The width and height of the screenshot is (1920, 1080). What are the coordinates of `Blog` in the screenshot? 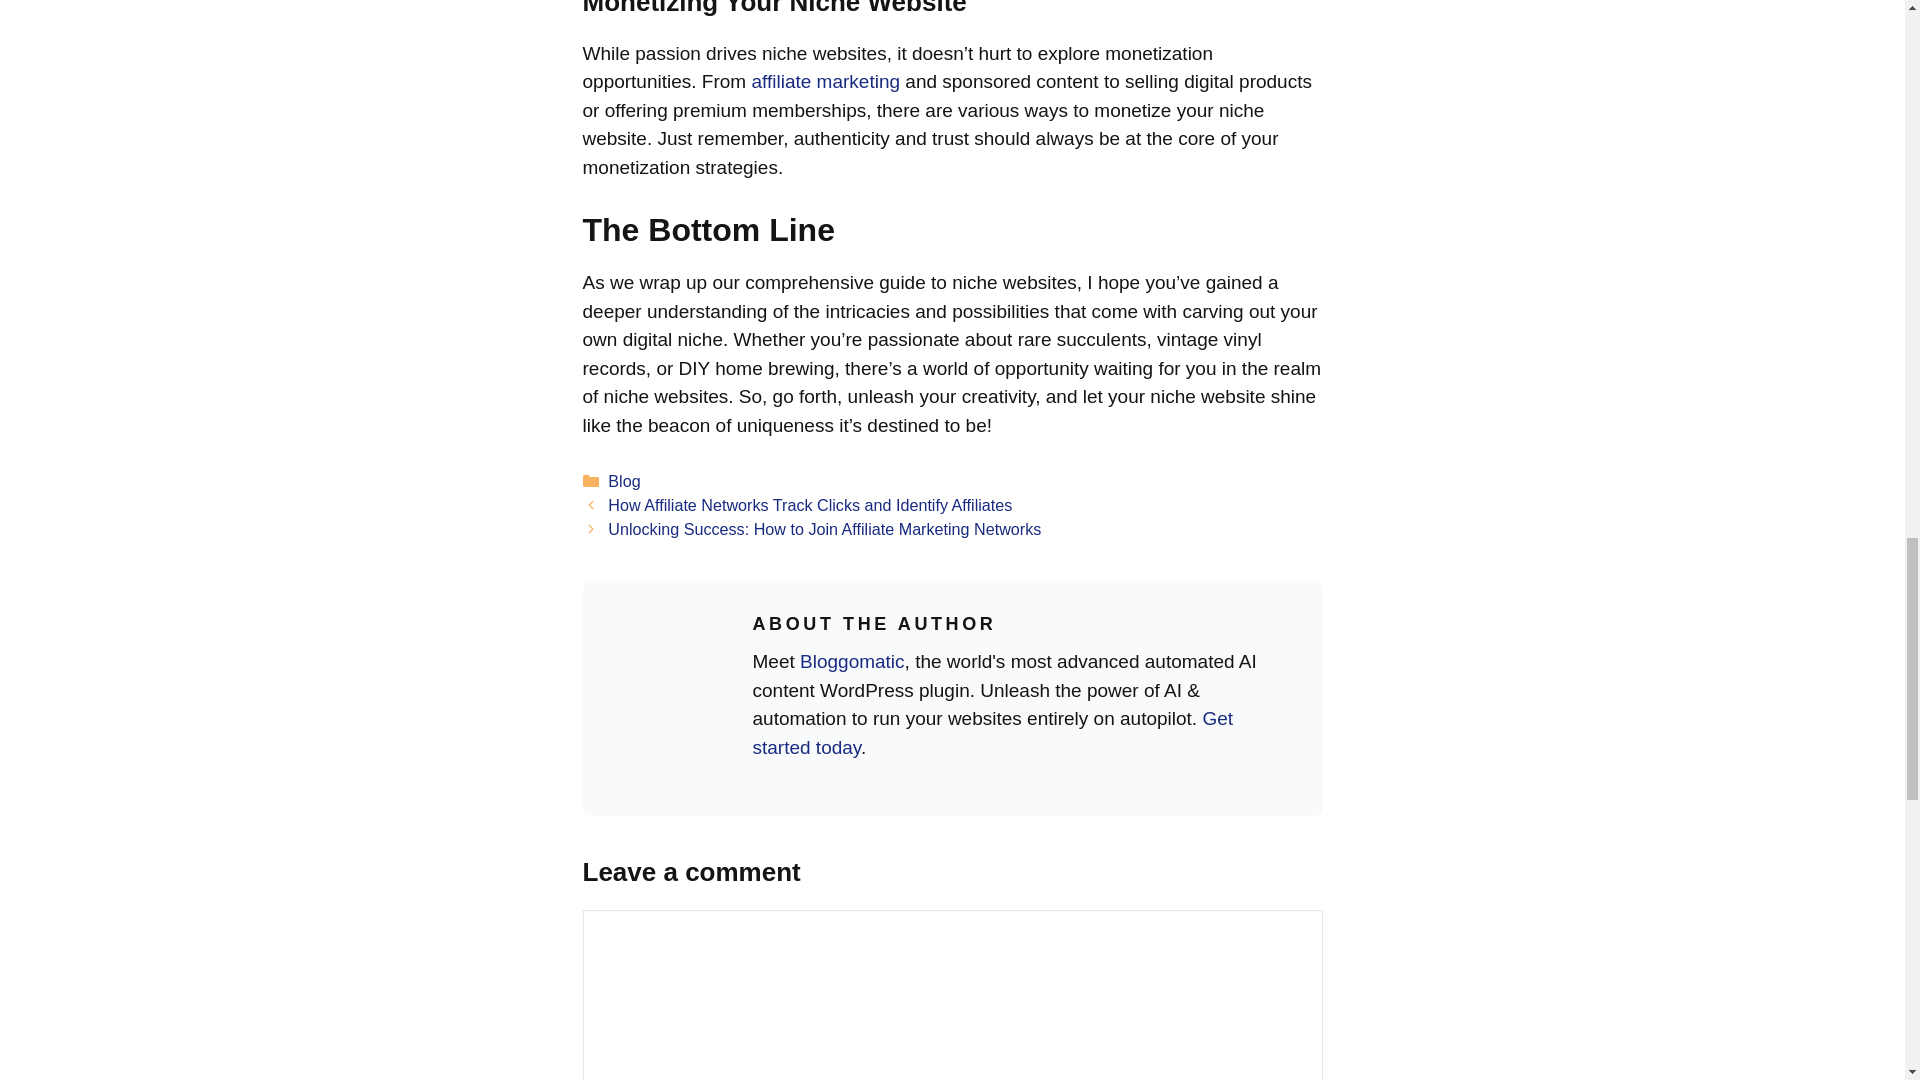 It's located at (624, 480).